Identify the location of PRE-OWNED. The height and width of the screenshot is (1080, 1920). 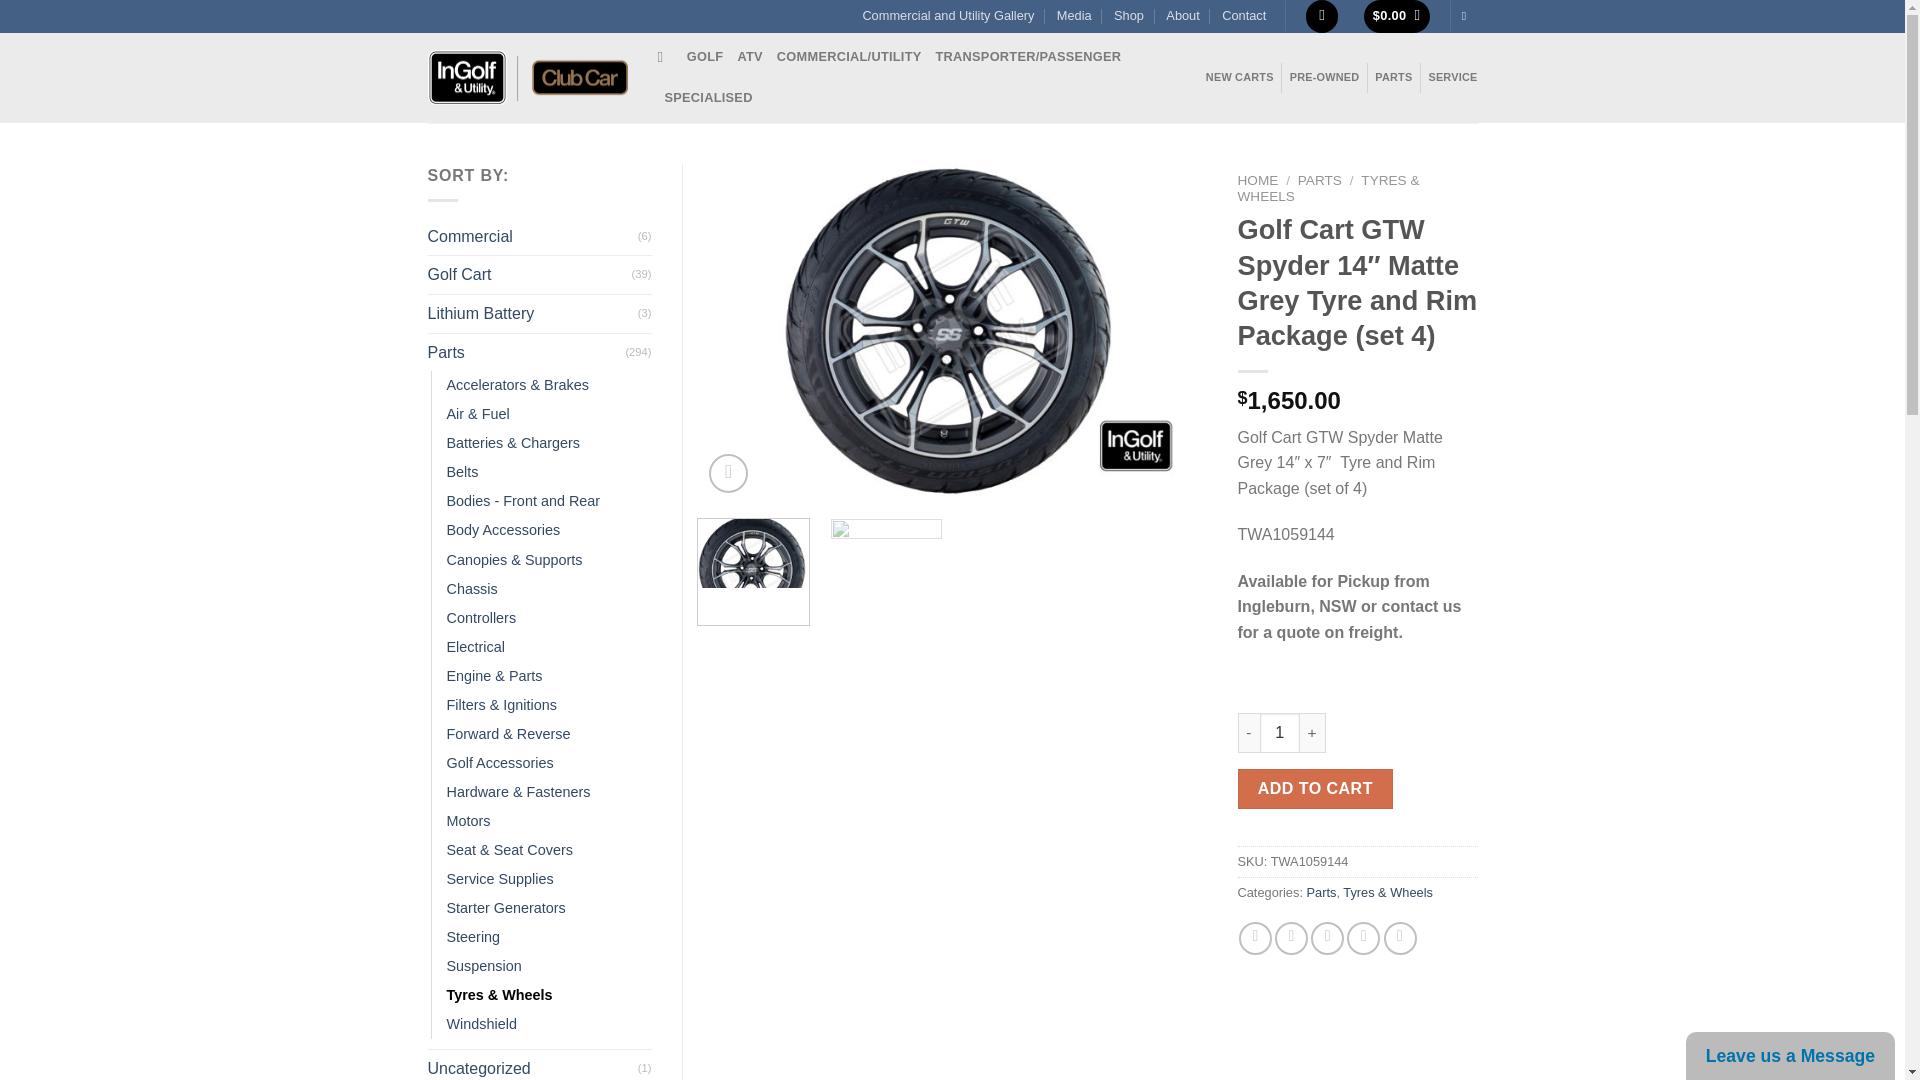
(1324, 78).